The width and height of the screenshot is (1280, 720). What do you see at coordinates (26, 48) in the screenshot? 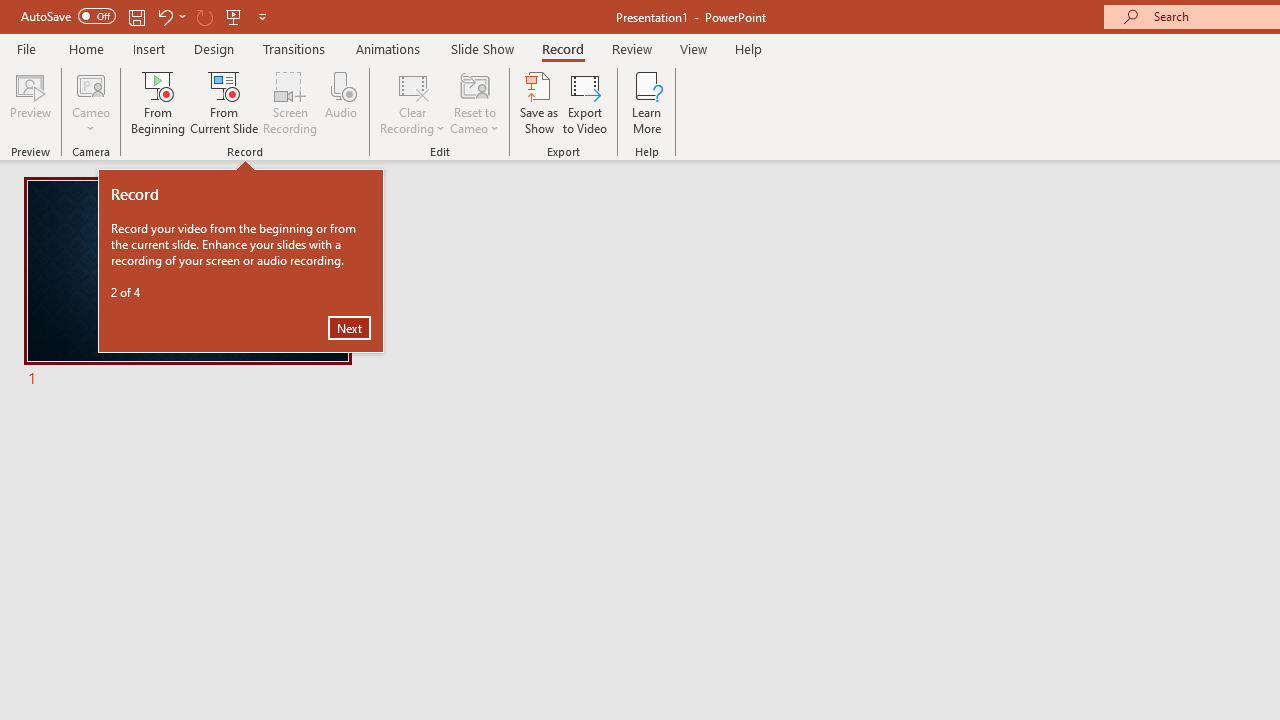
I see `File Tab` at bounding box center [26, 48].